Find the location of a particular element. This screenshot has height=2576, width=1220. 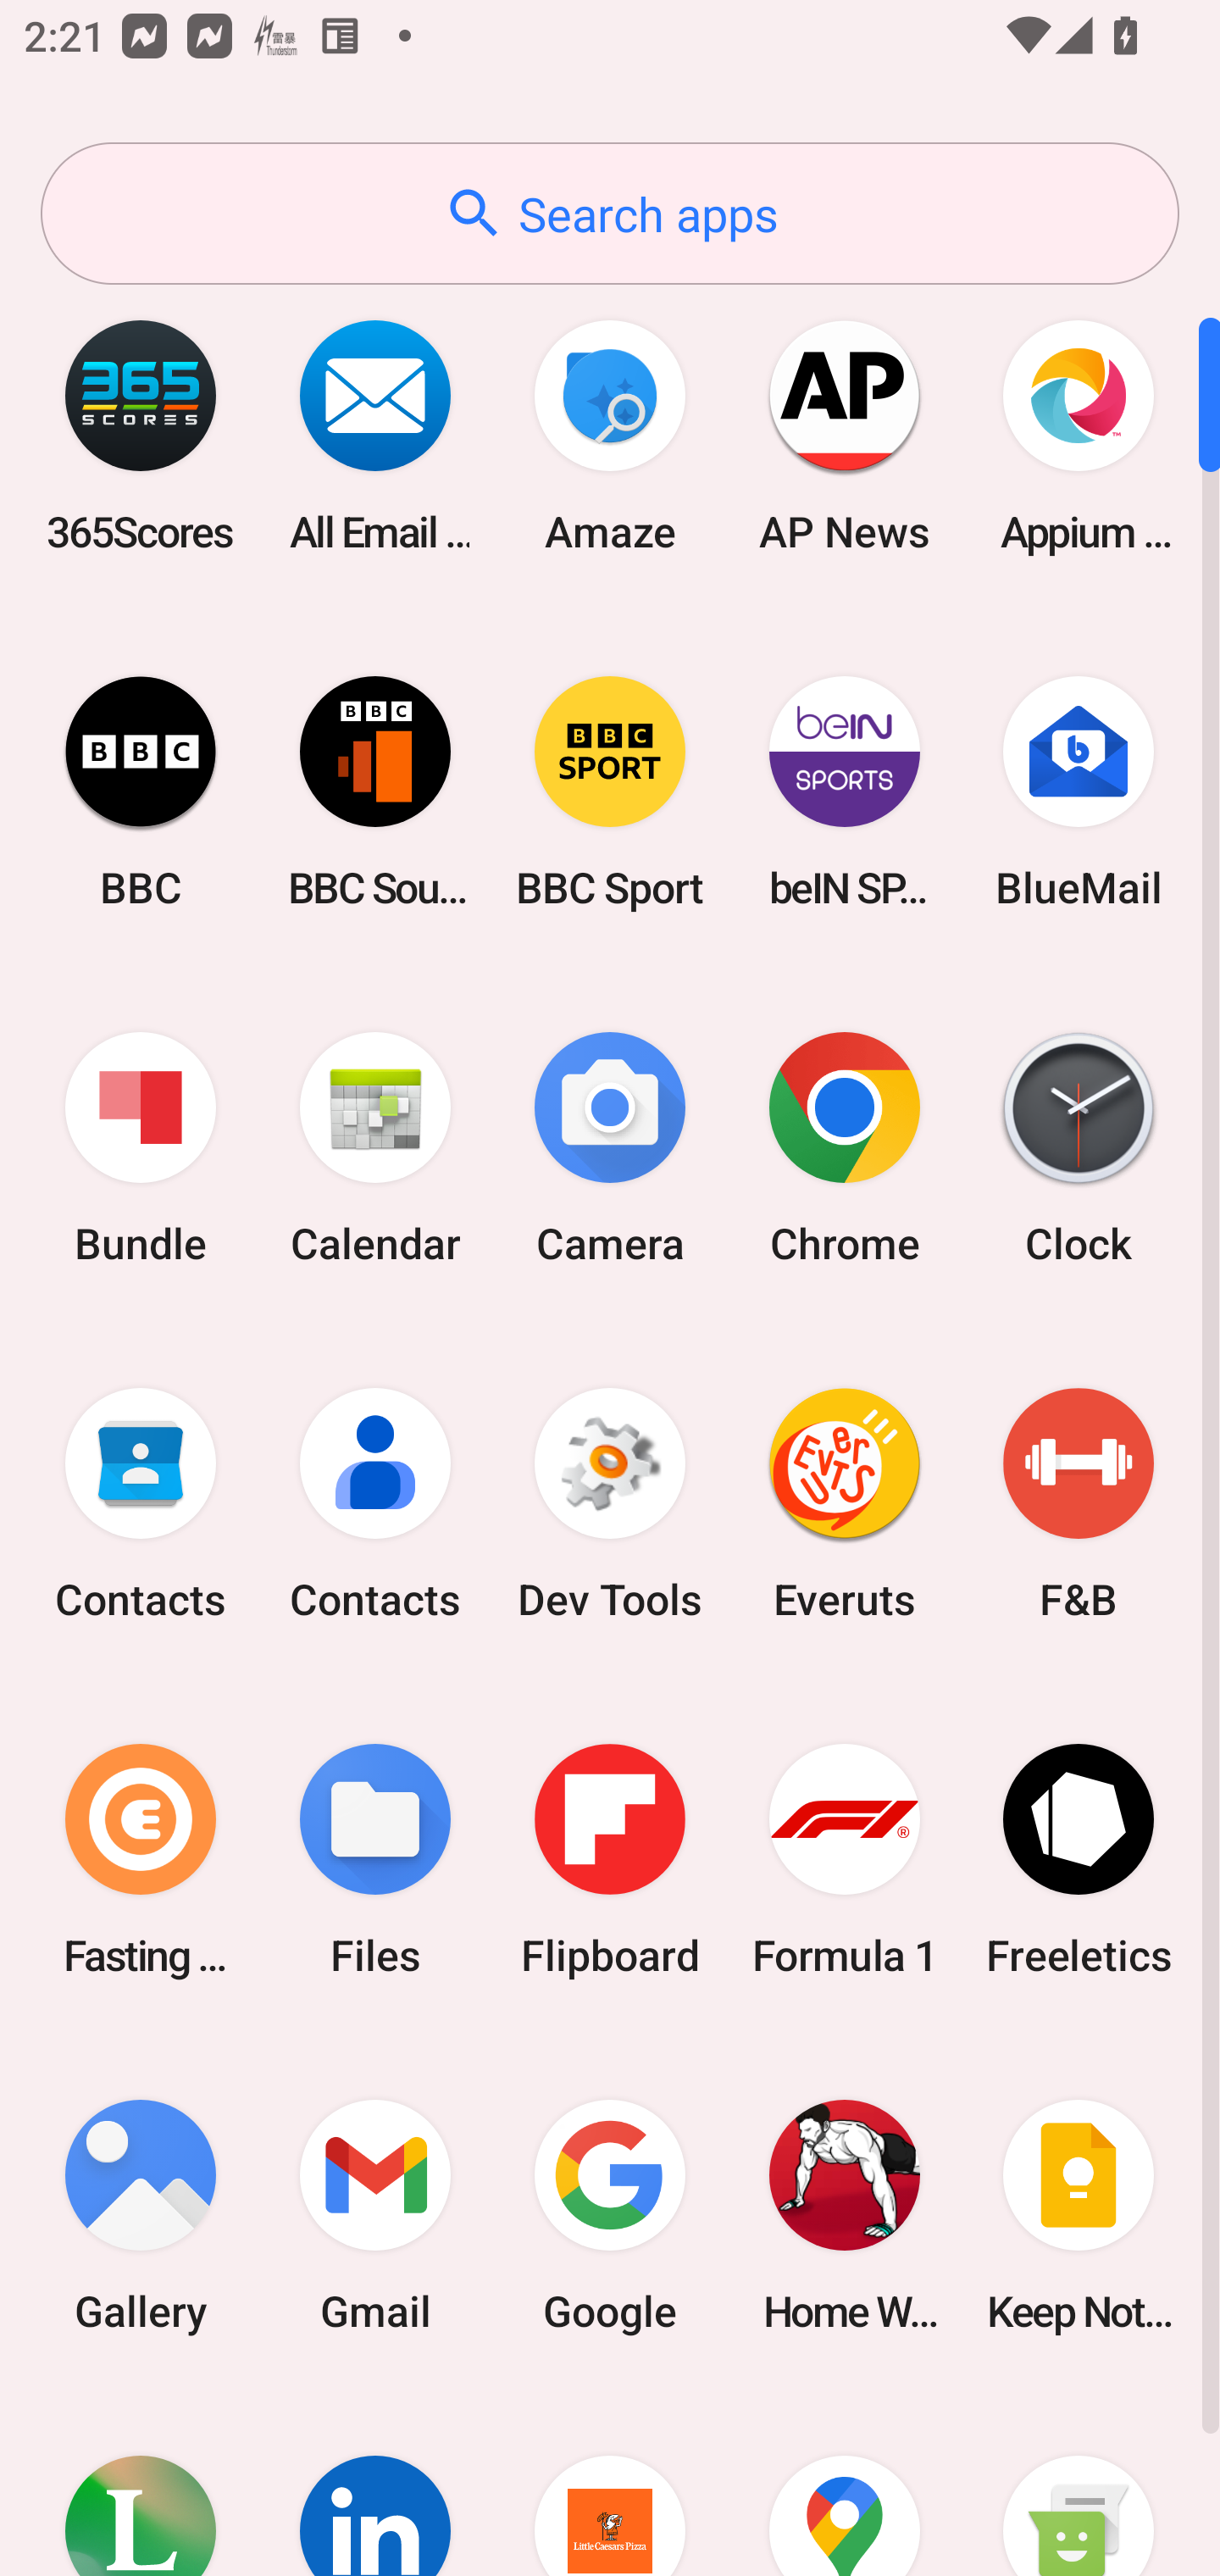

Gmail is located at coordinates (375, 2215).